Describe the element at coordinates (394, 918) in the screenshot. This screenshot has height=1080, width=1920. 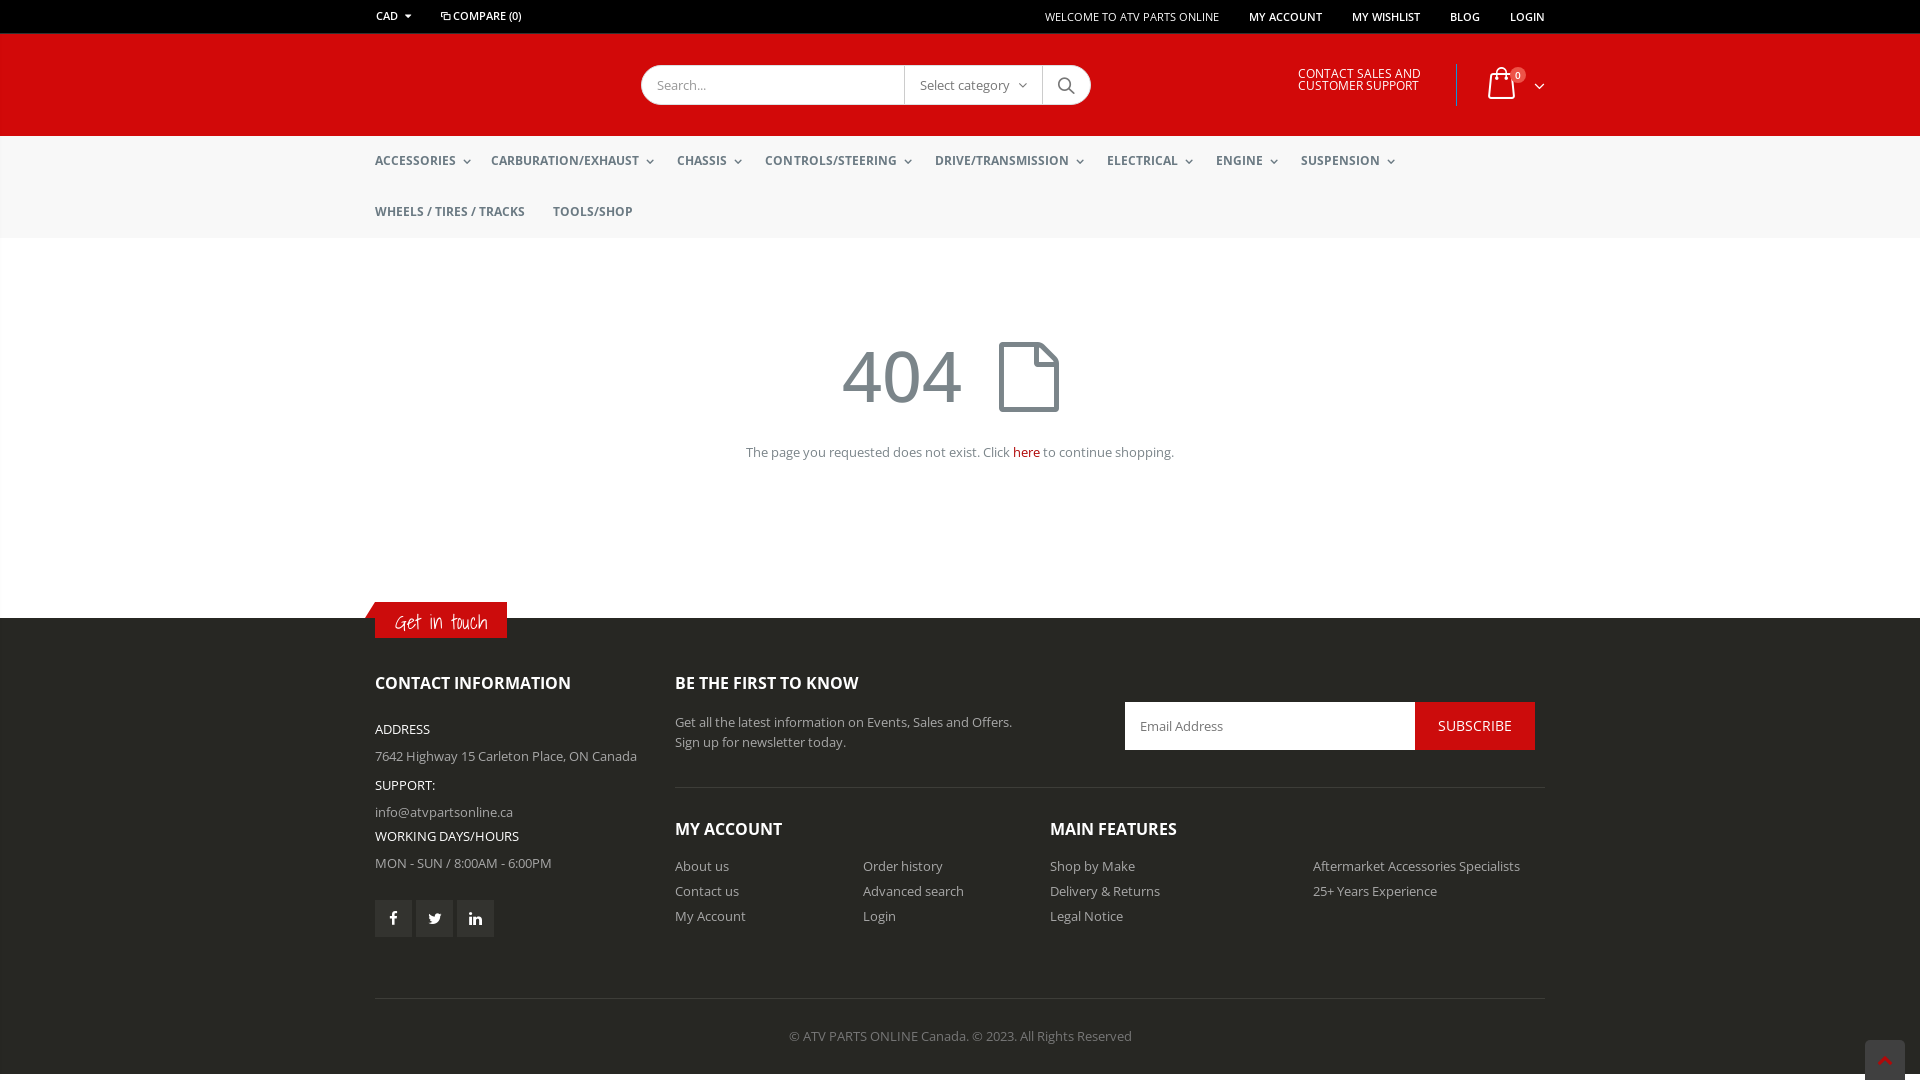
I see `Facebook` at that location.